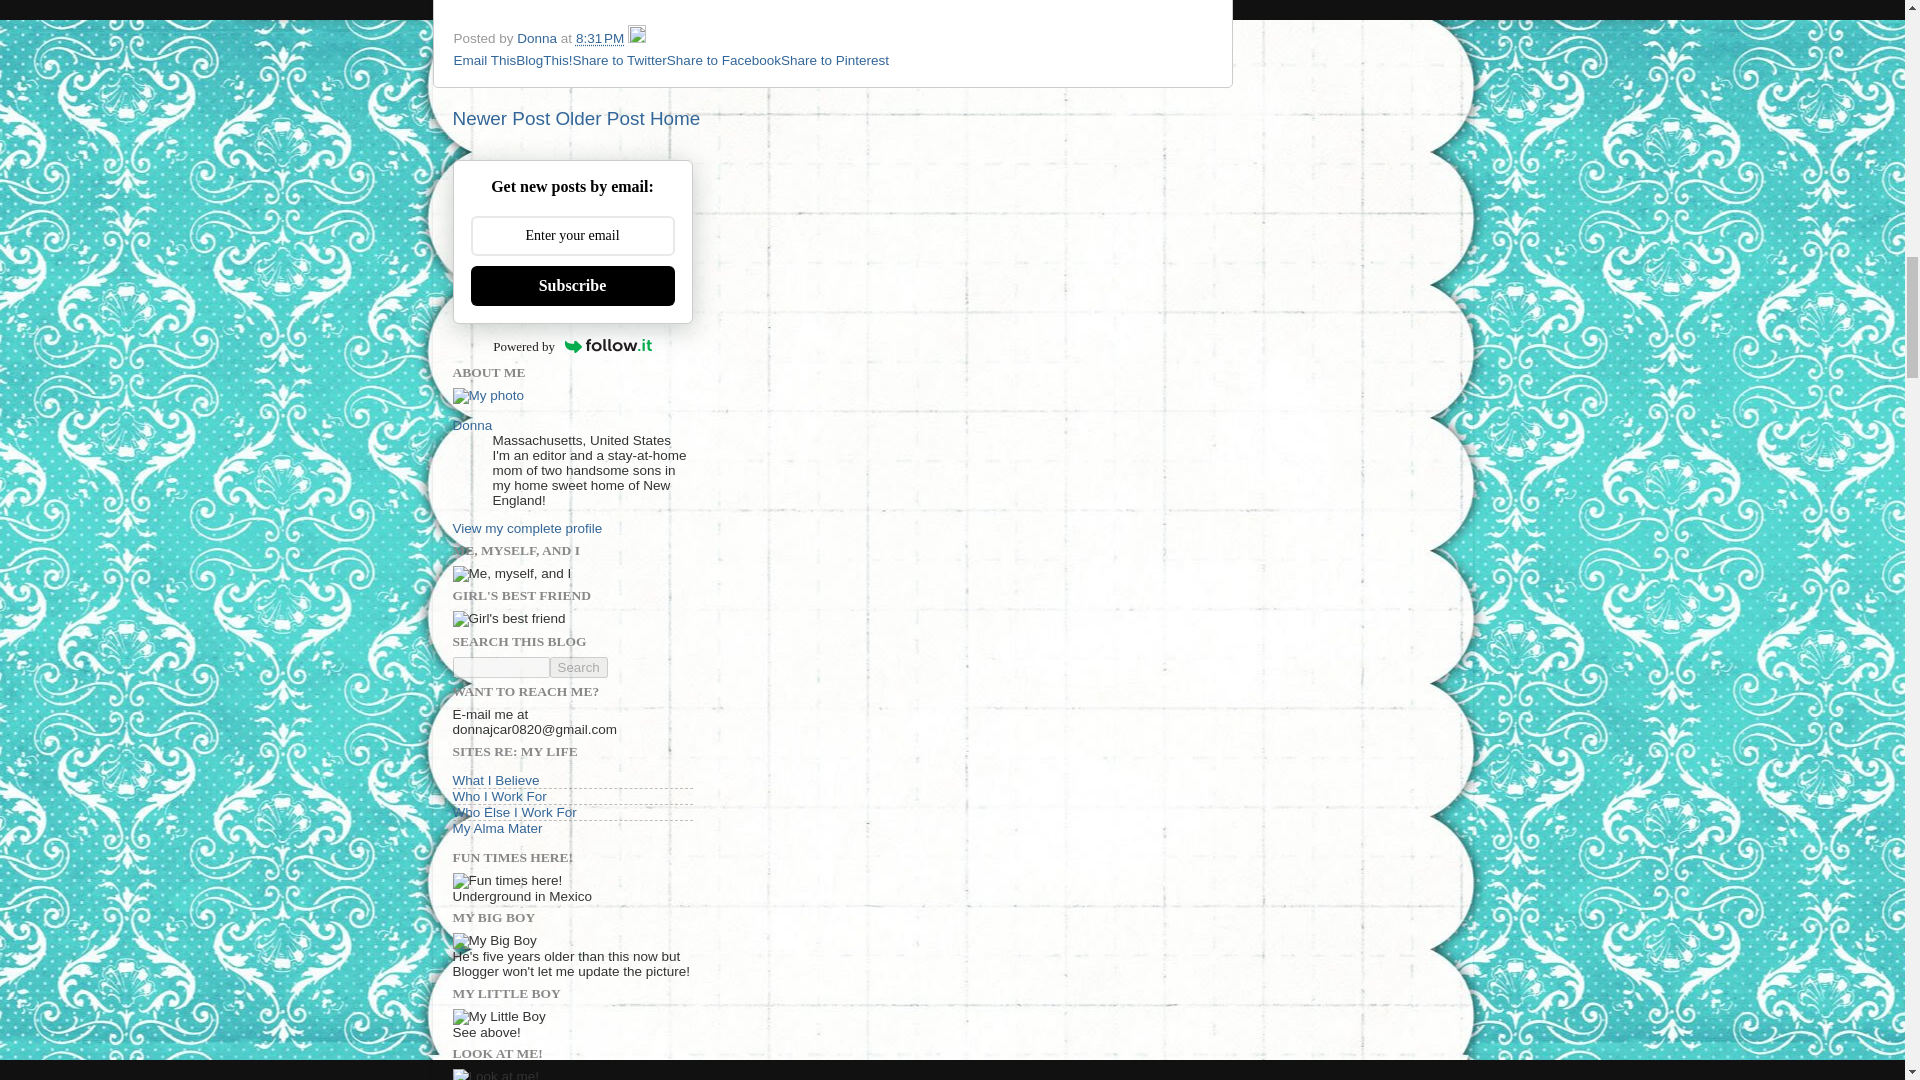 This screenshot has height=1080, width=1920. What do you see at coordinates (495, 780) in the screenshot?
I see `What I Believe` at bounding box center [495, 780].